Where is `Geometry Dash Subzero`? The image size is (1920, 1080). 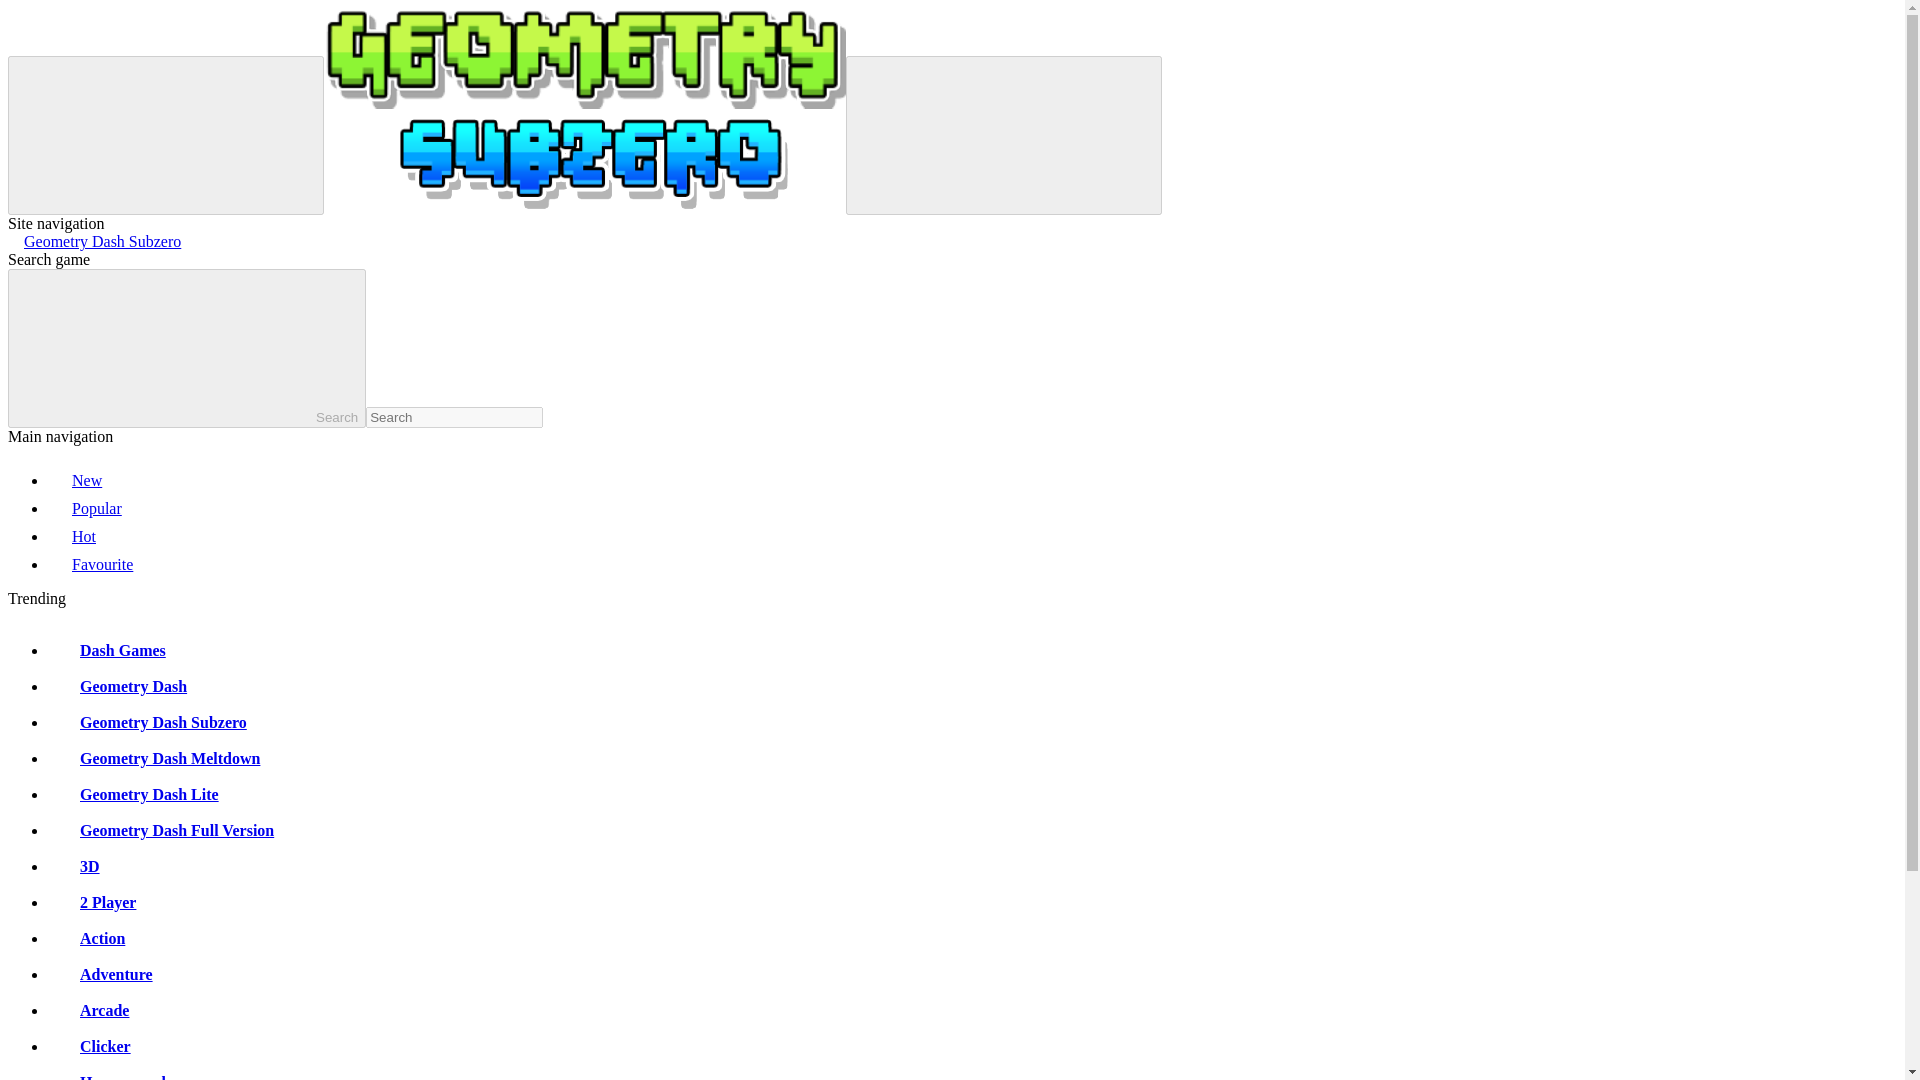
Geometry Dash Subzero is located at coordinates (148, 722).